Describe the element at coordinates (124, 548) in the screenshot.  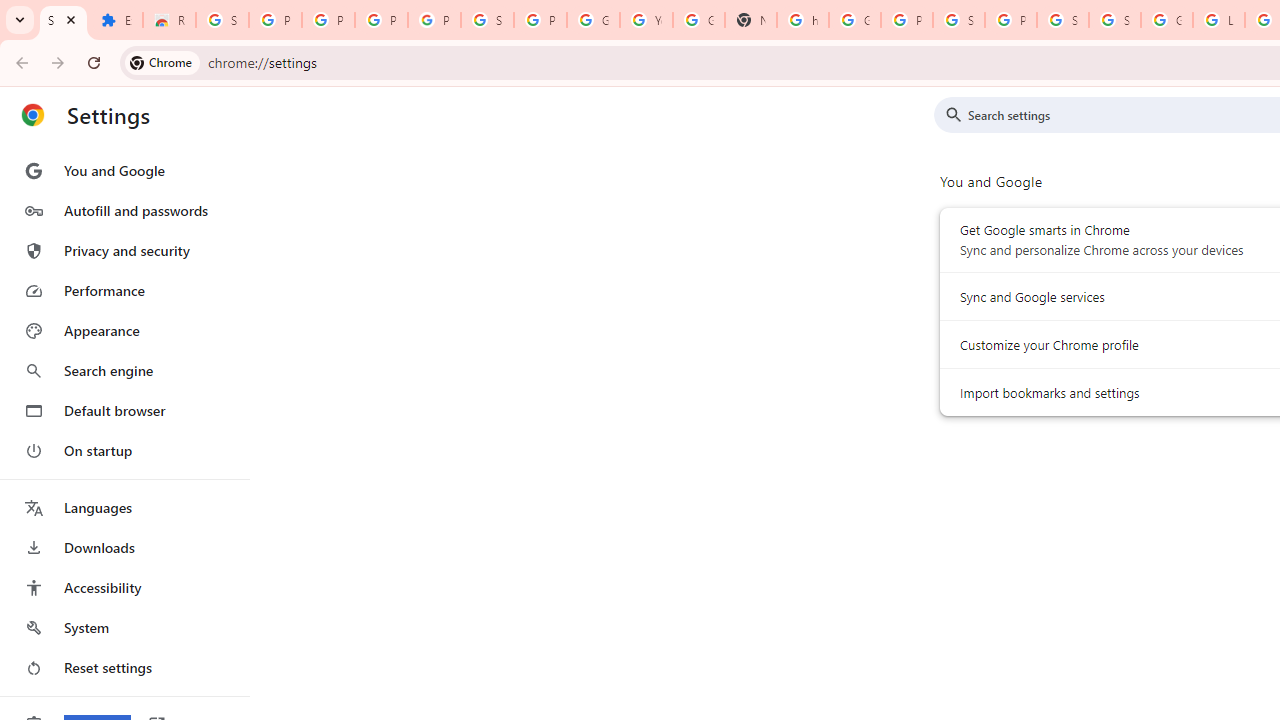
I see `Downloads` at that location.